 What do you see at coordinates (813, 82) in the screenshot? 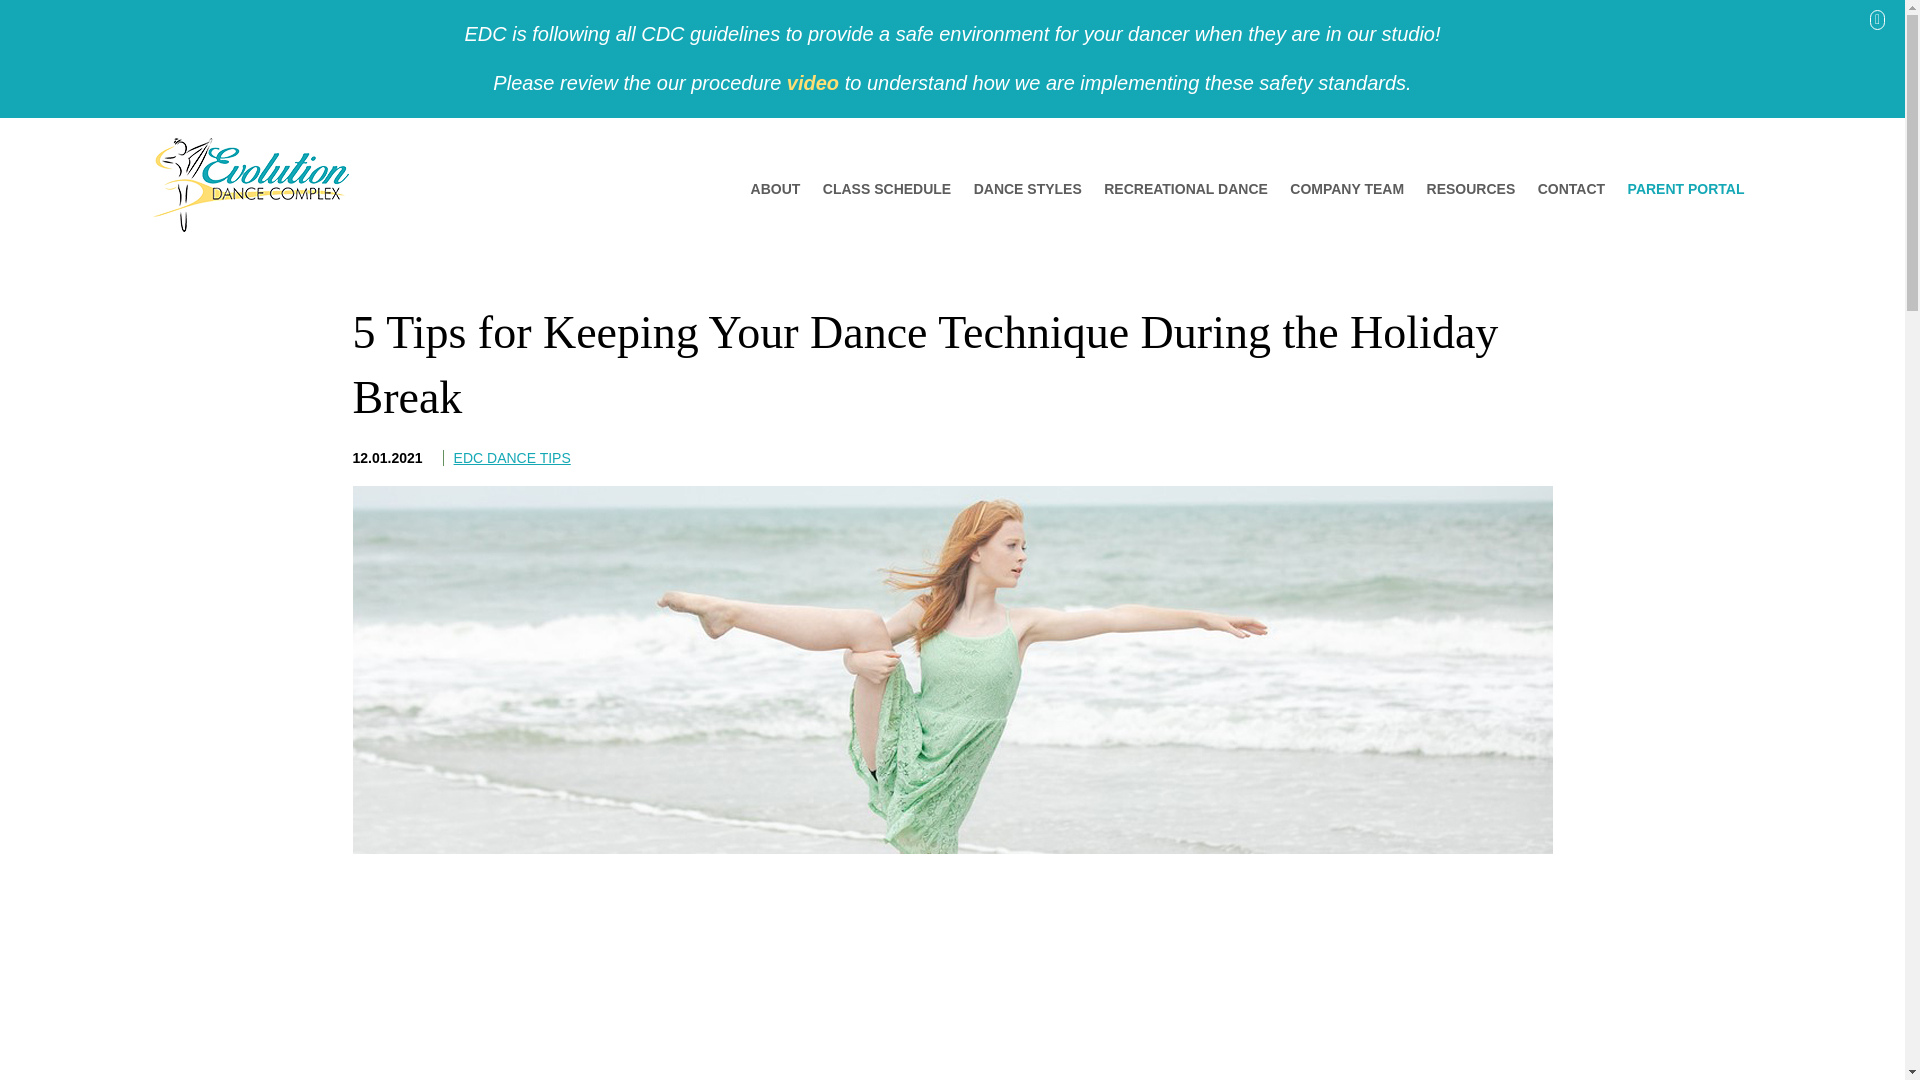
I see `video` at bounding box center [813, 82].